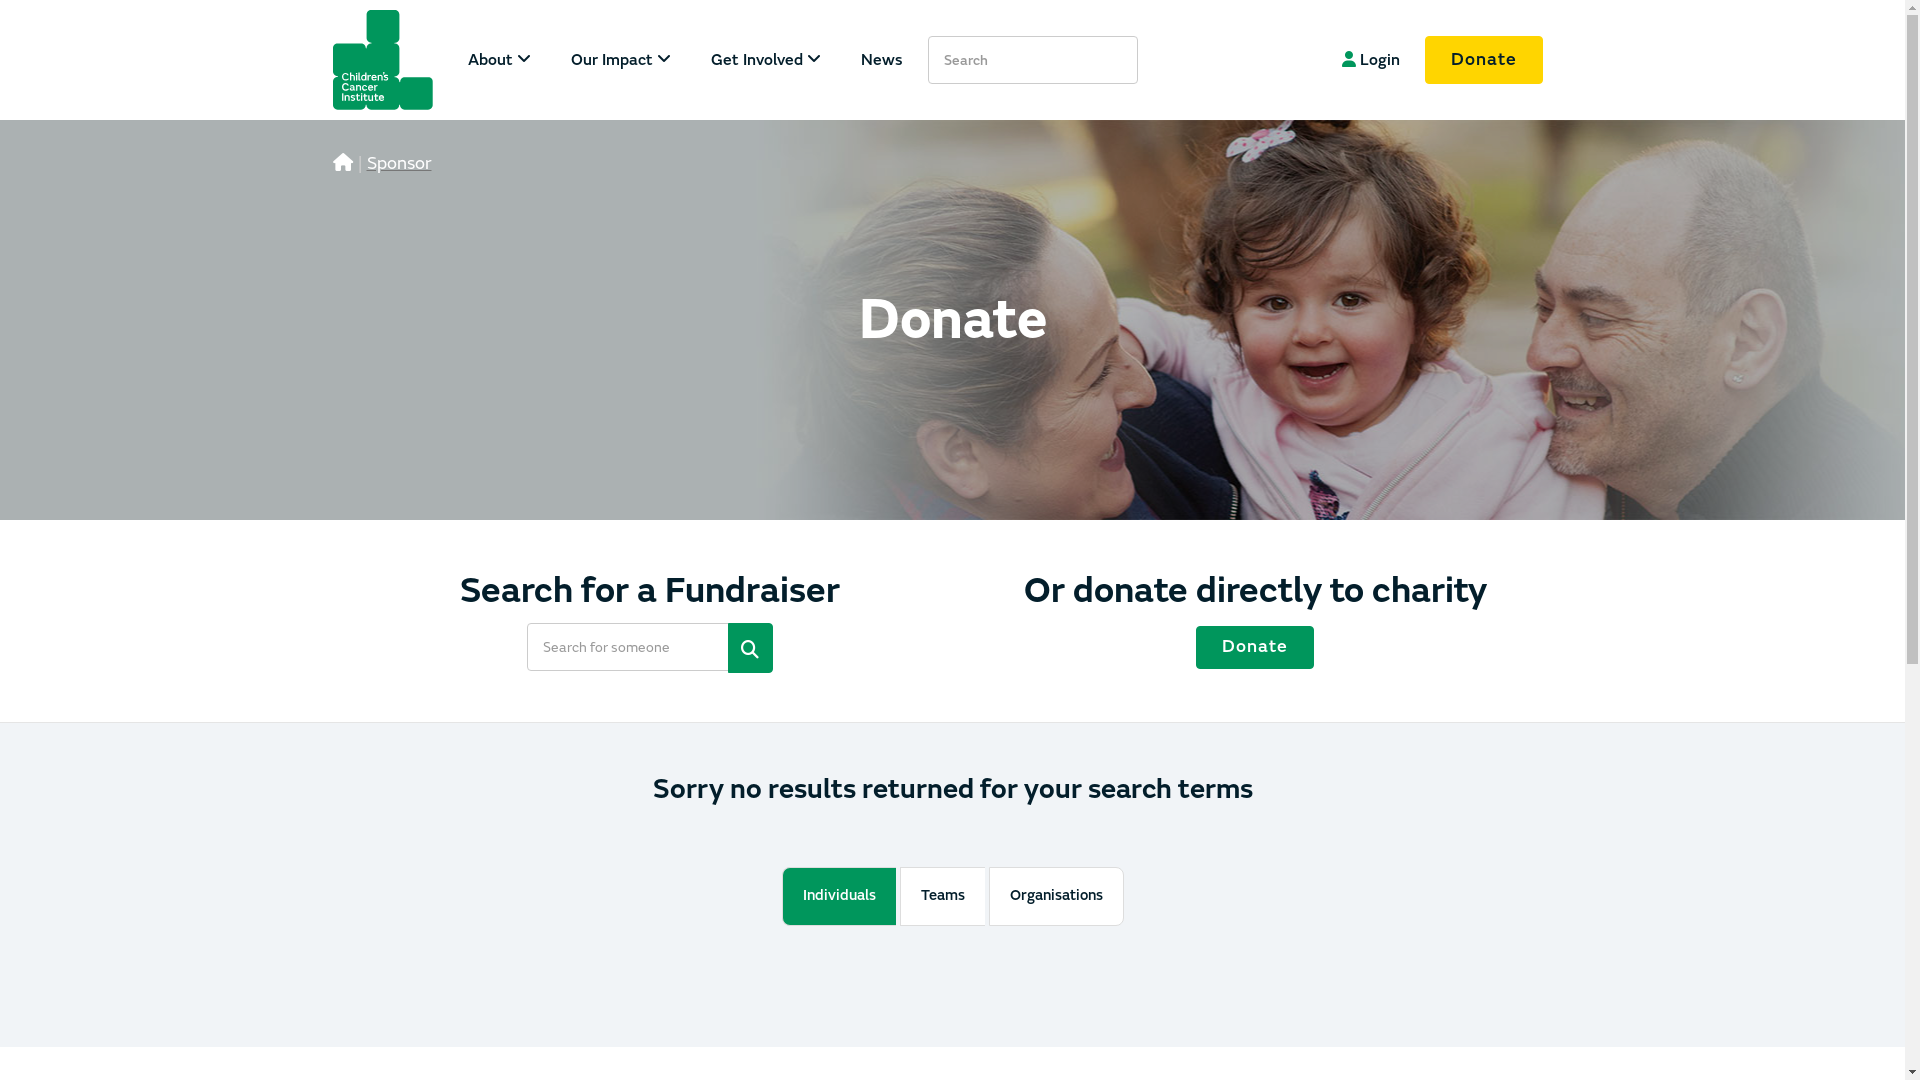  I want to click on Teams, so click(942, 896).